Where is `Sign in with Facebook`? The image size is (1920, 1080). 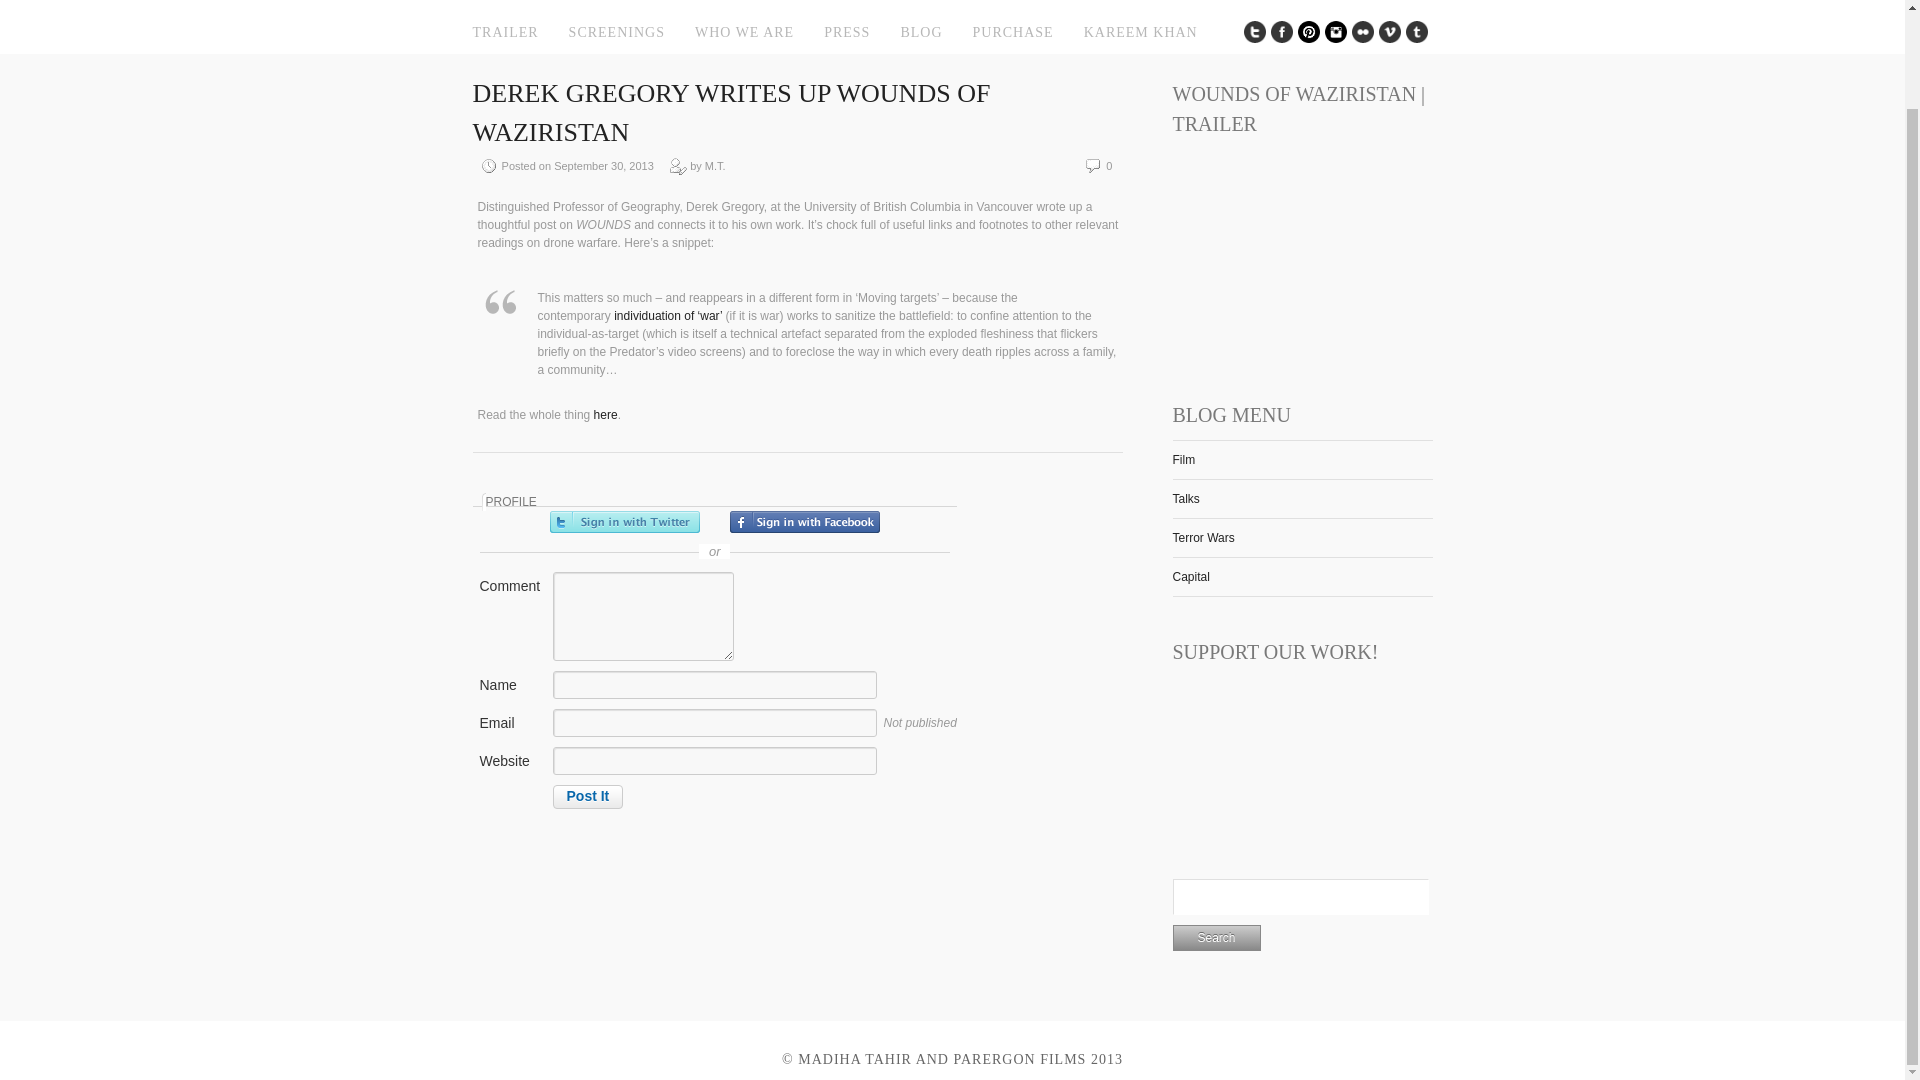
Sign in with Facebook is located at coordinates (804, 522).